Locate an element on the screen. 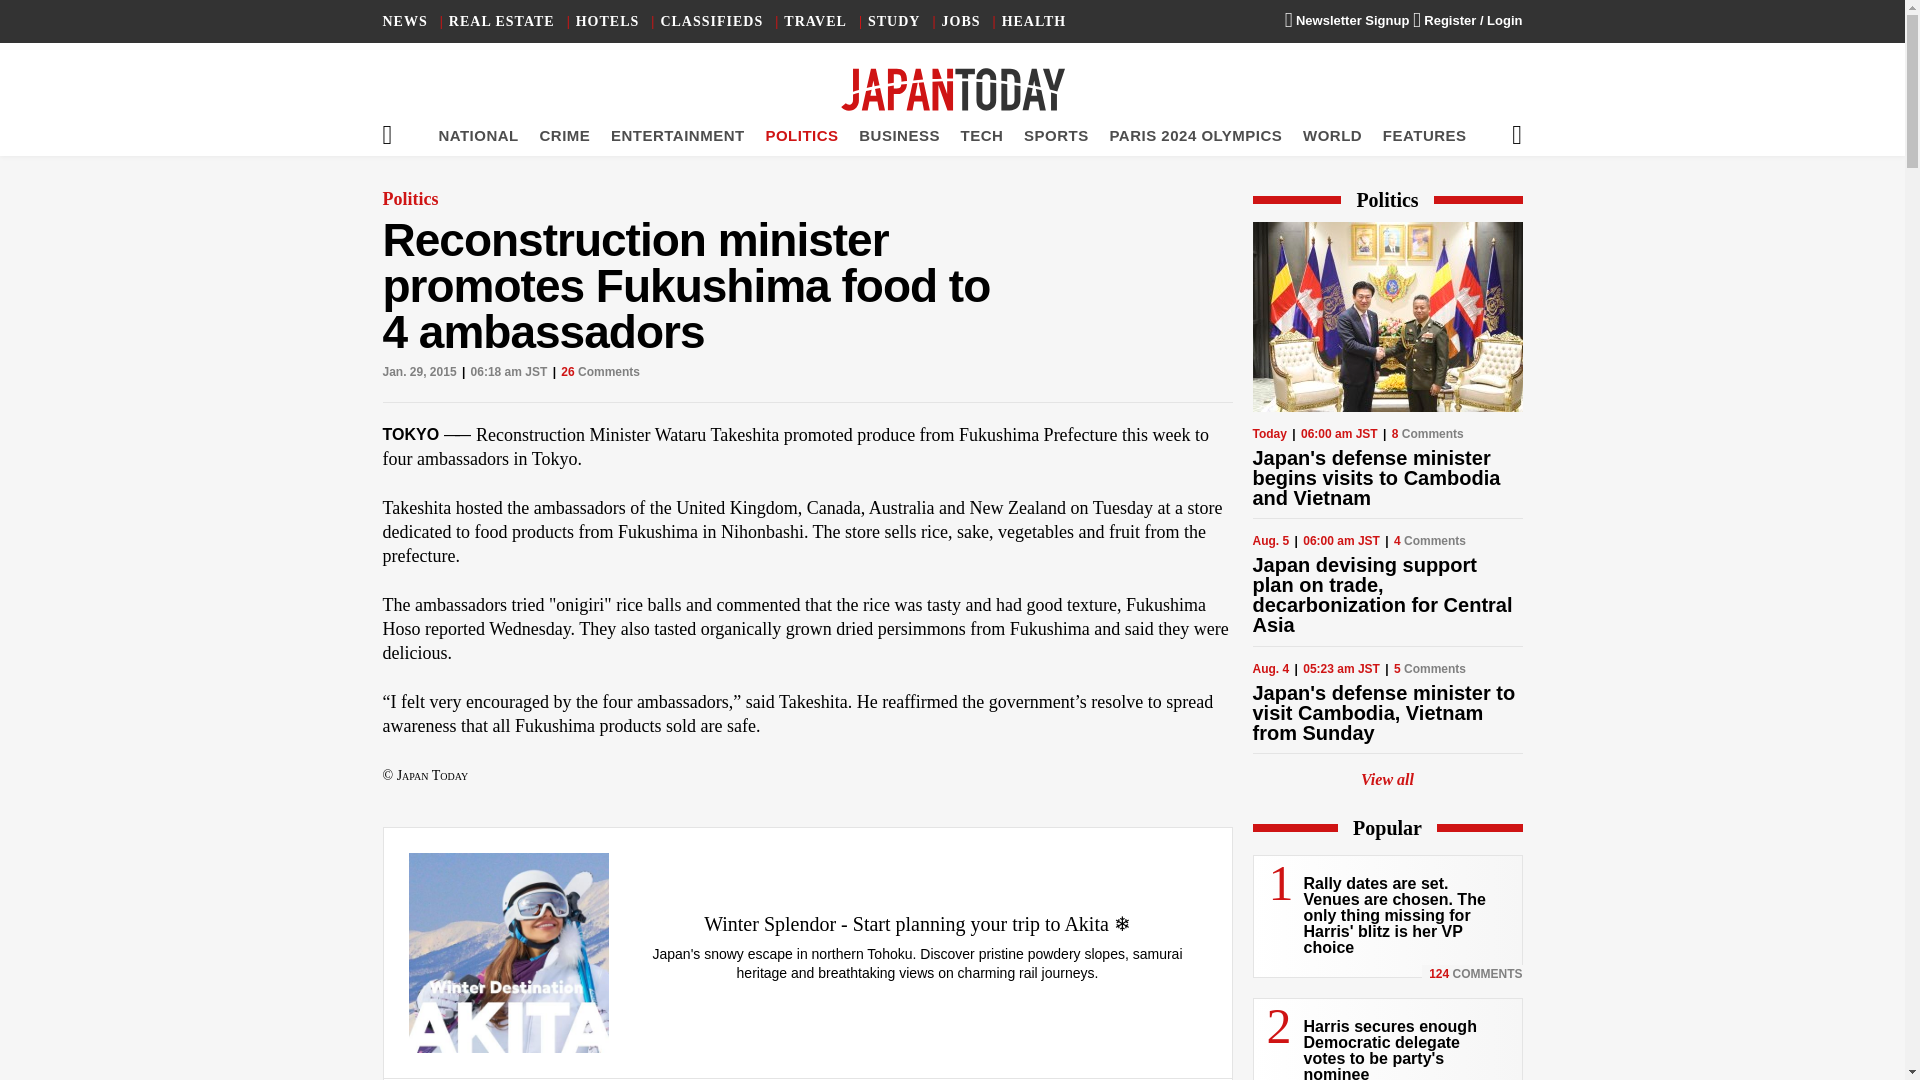 The image size is (1920, 1080). WORLD is located at coordinates (1332, 135).